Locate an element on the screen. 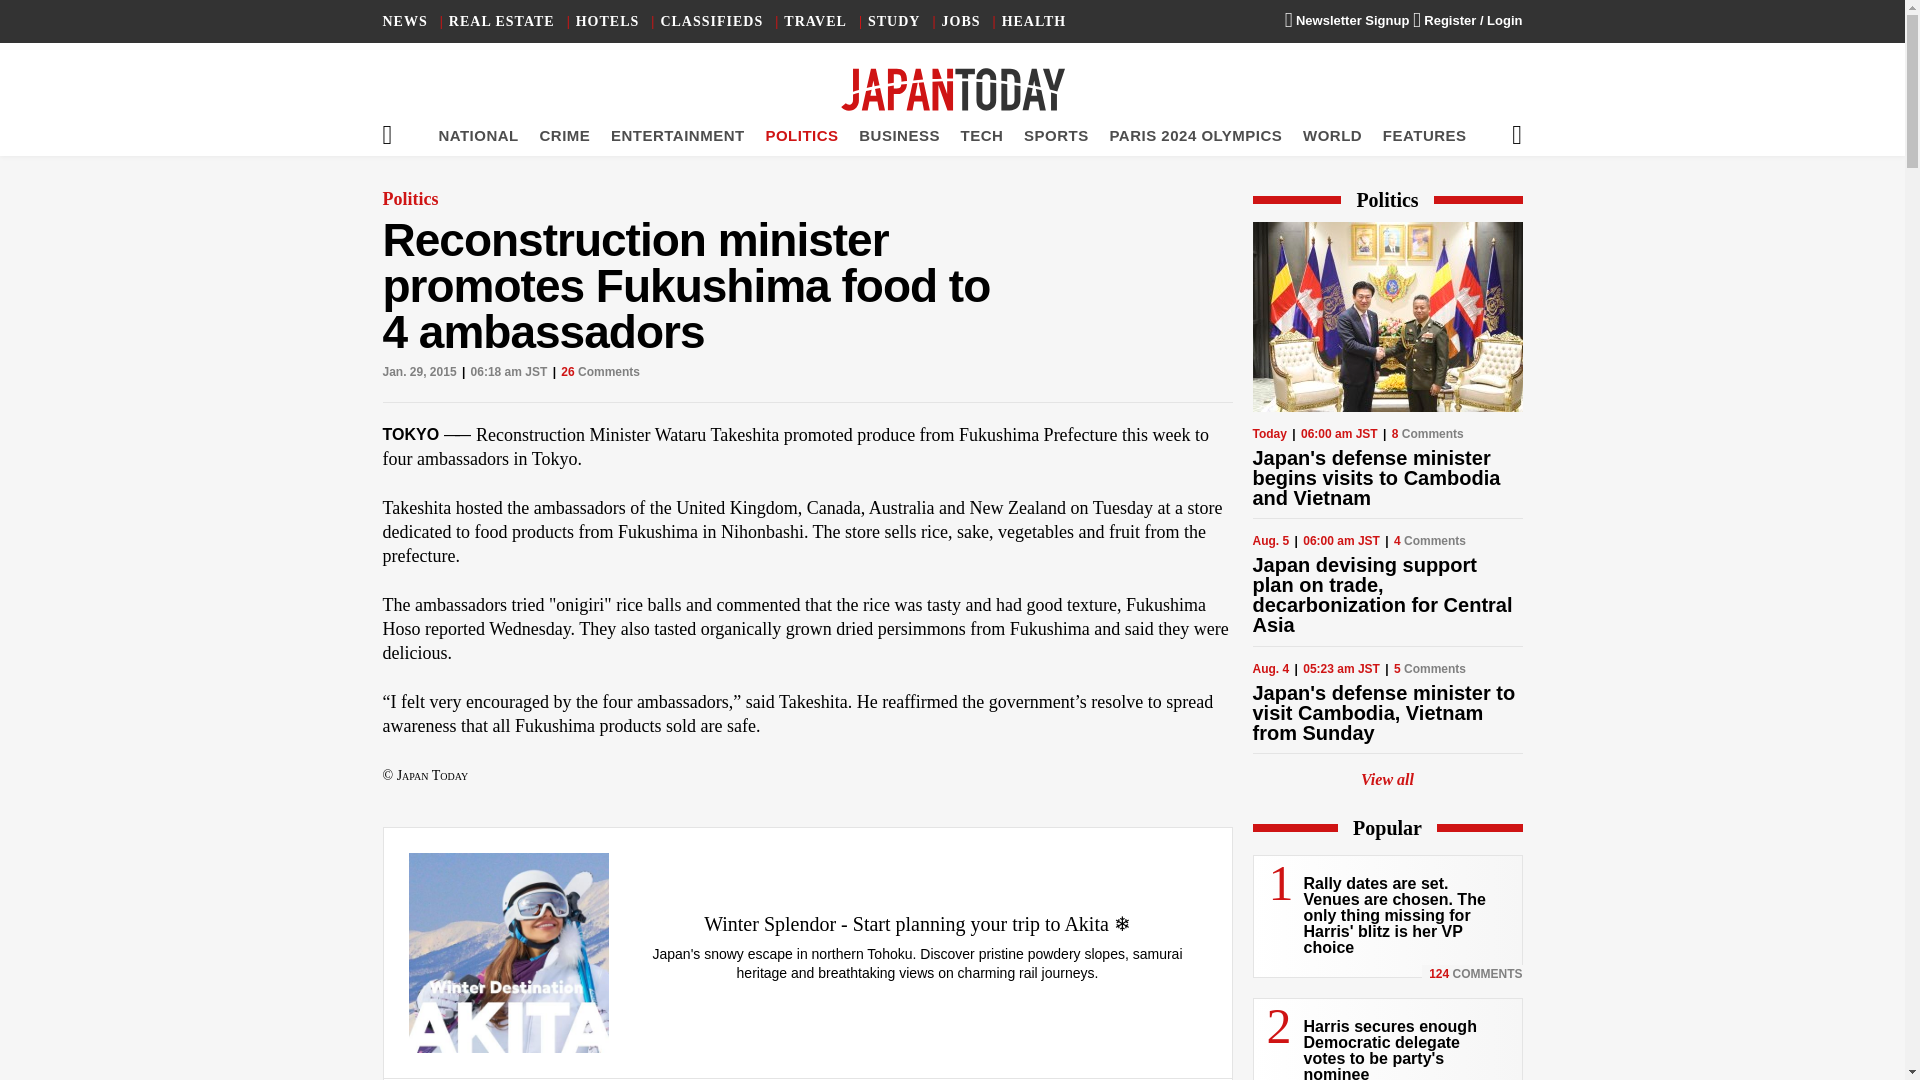 The image size is (1920, 1080). WORLD is located at coordinates (1332, 135).